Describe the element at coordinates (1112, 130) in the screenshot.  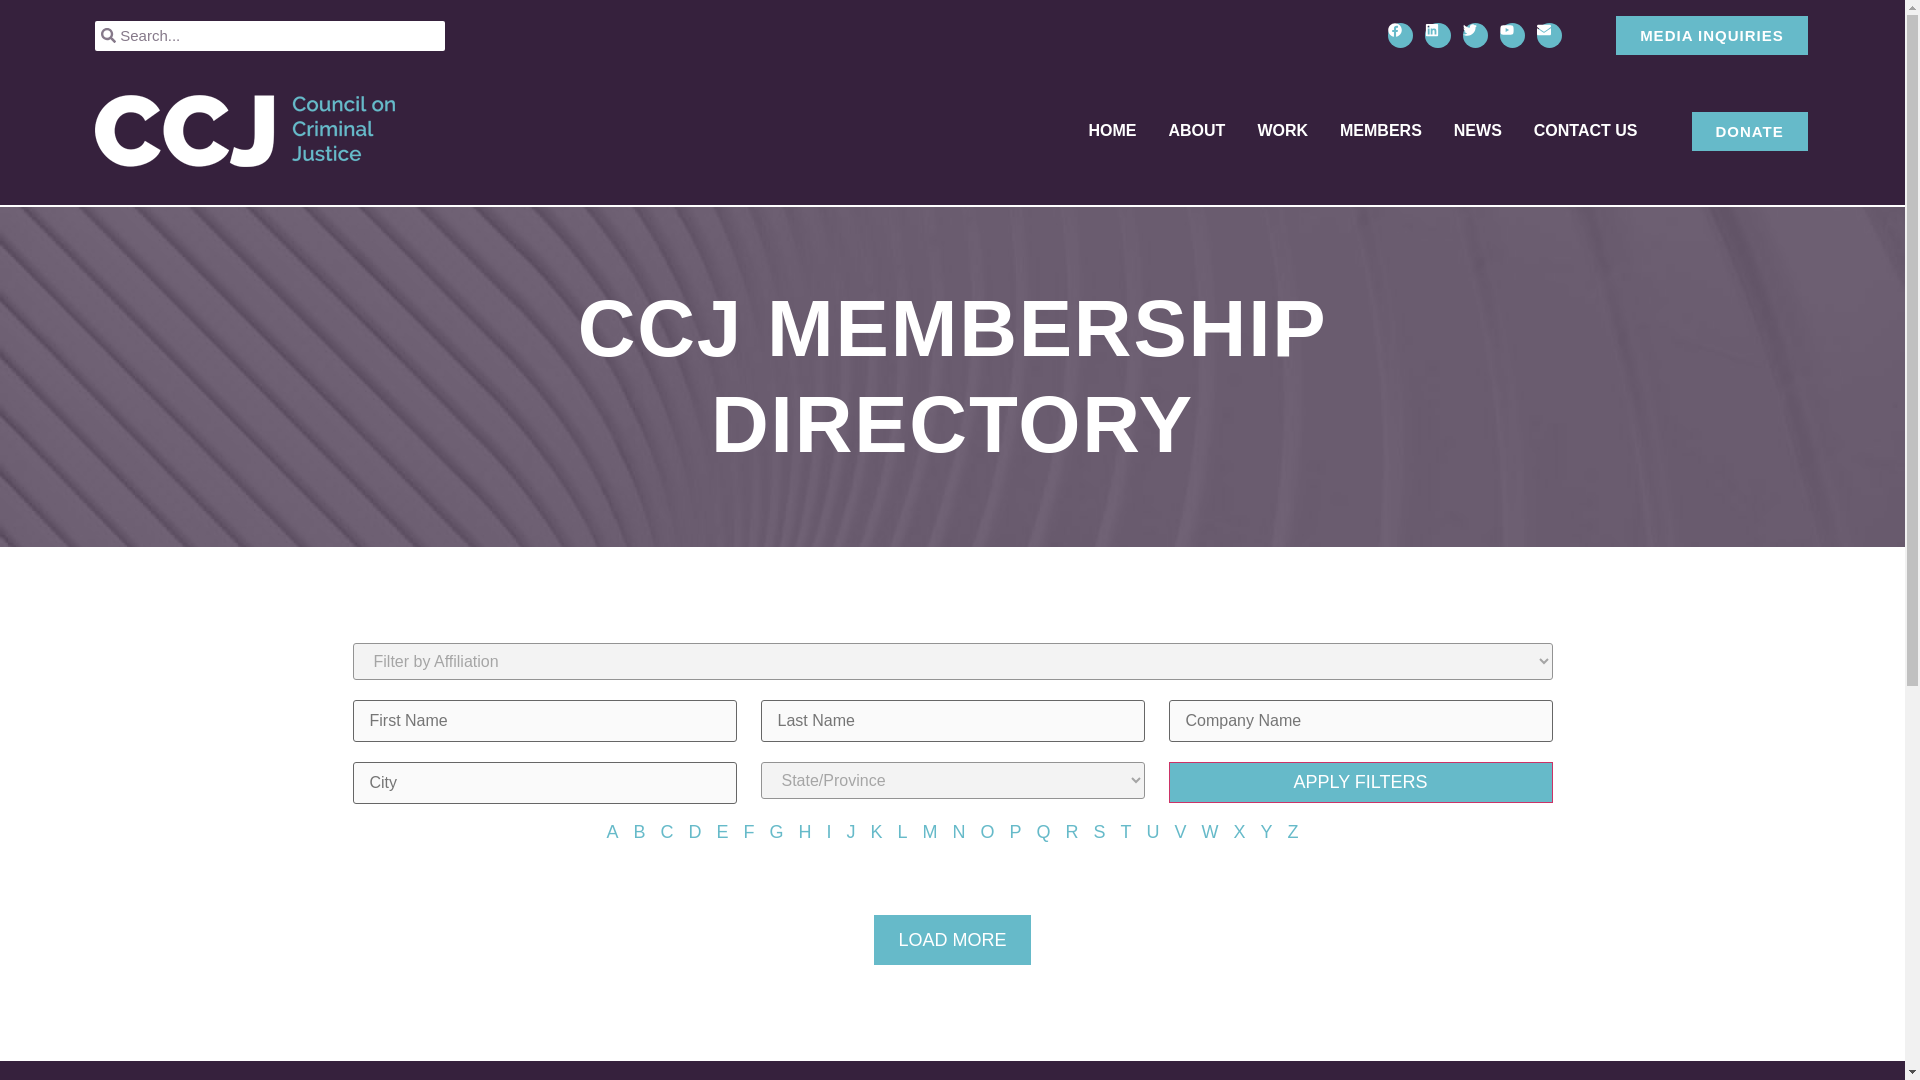
I see `HOME` at that location.